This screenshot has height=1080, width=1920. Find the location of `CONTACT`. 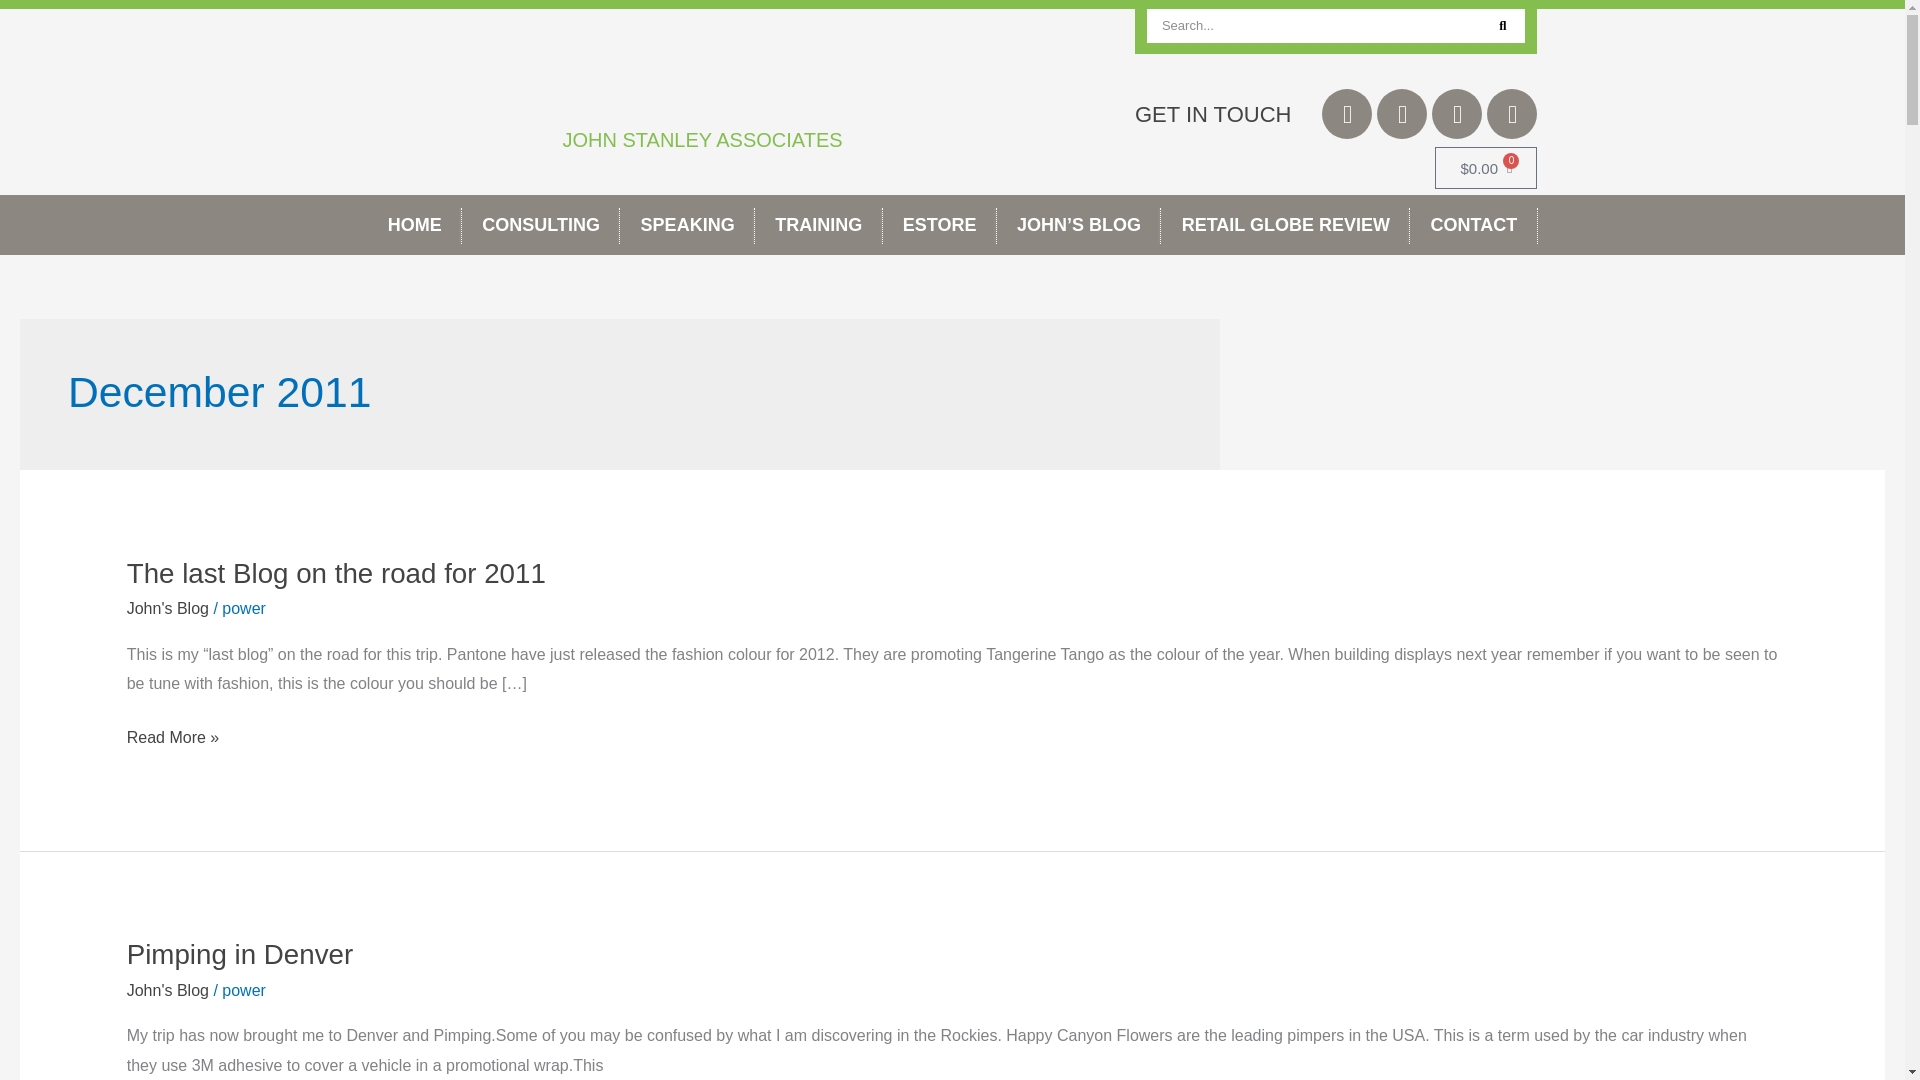

CONTACT is located at coordinates (1473, 224).